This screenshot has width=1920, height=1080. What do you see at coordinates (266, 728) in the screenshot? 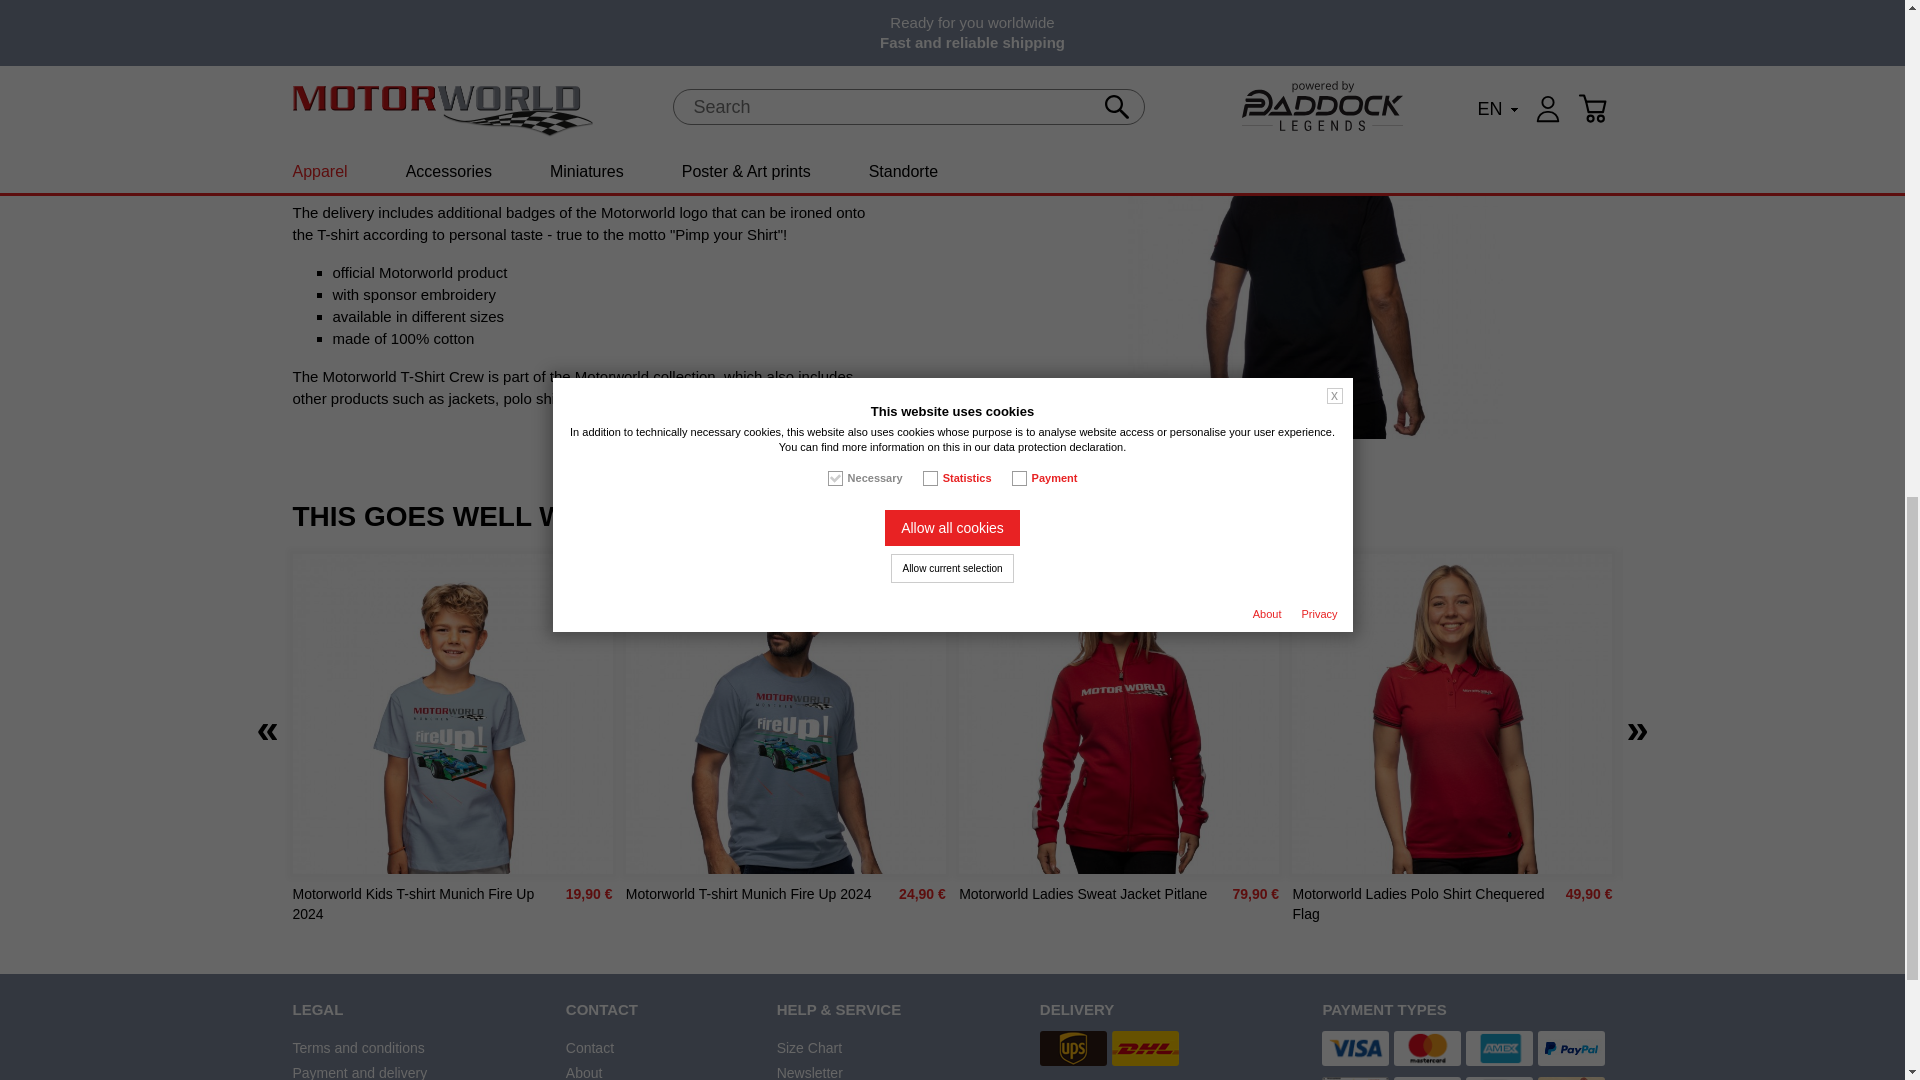
I see `left` at bounding box center [266, 728].